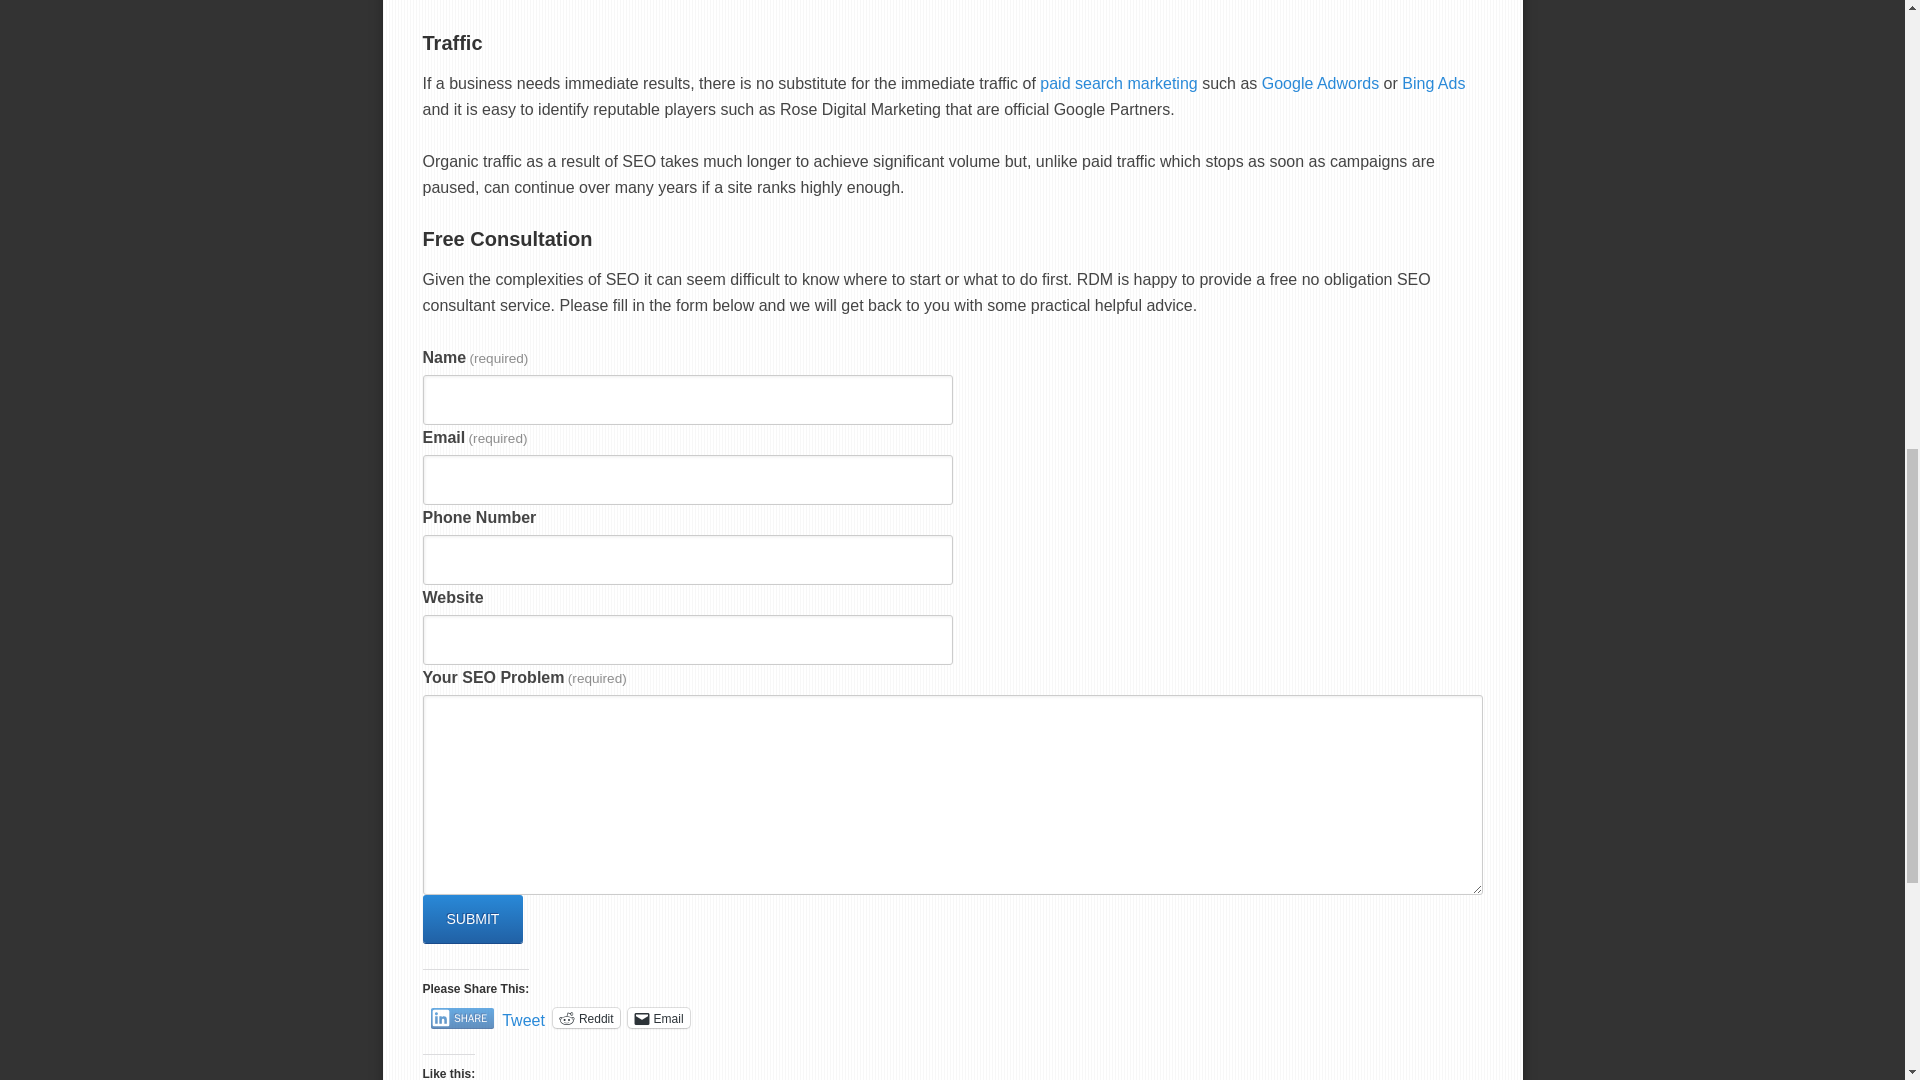  Describe the element at coordinates (658, 1018) in the screenshot. I see `Email` at that location.